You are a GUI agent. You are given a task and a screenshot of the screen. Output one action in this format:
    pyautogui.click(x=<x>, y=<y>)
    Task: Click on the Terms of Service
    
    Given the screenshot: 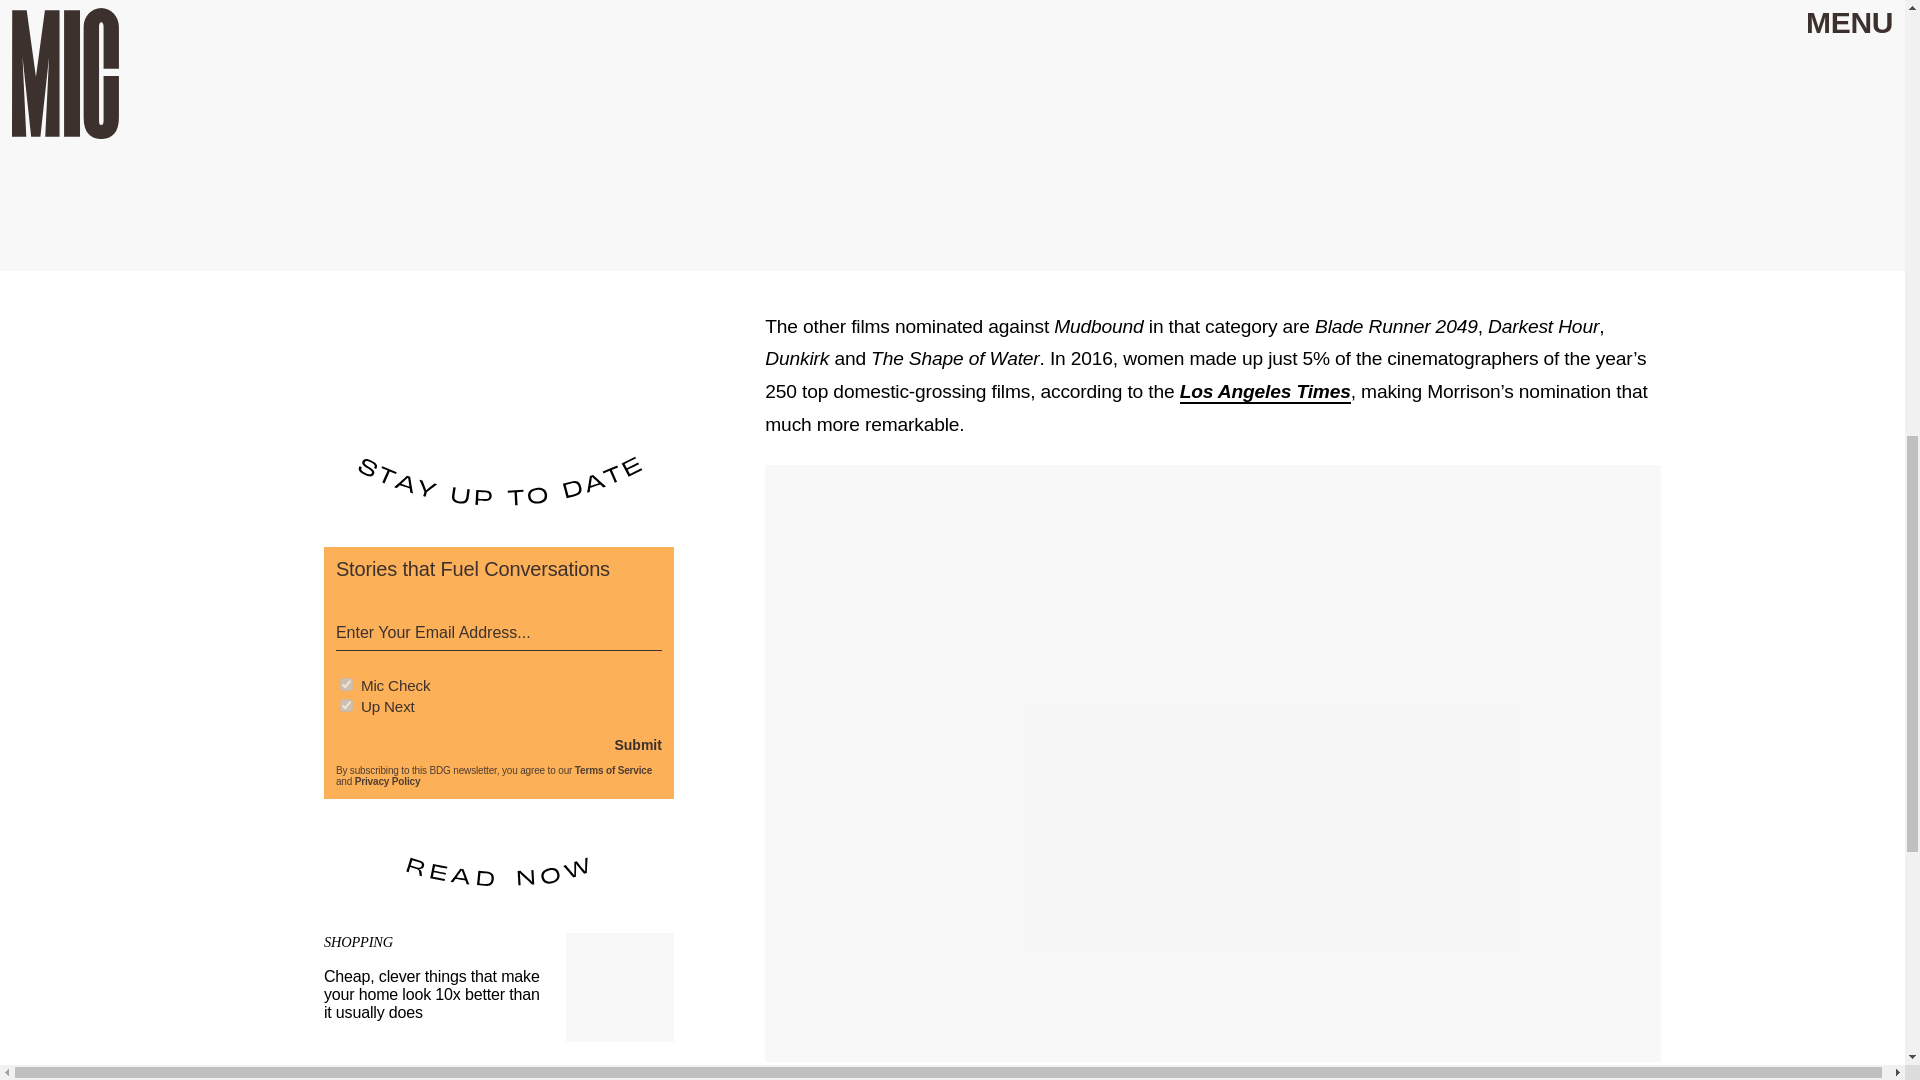 What is the action you would take?
    pyautogui.click(x=613, y=770)
    